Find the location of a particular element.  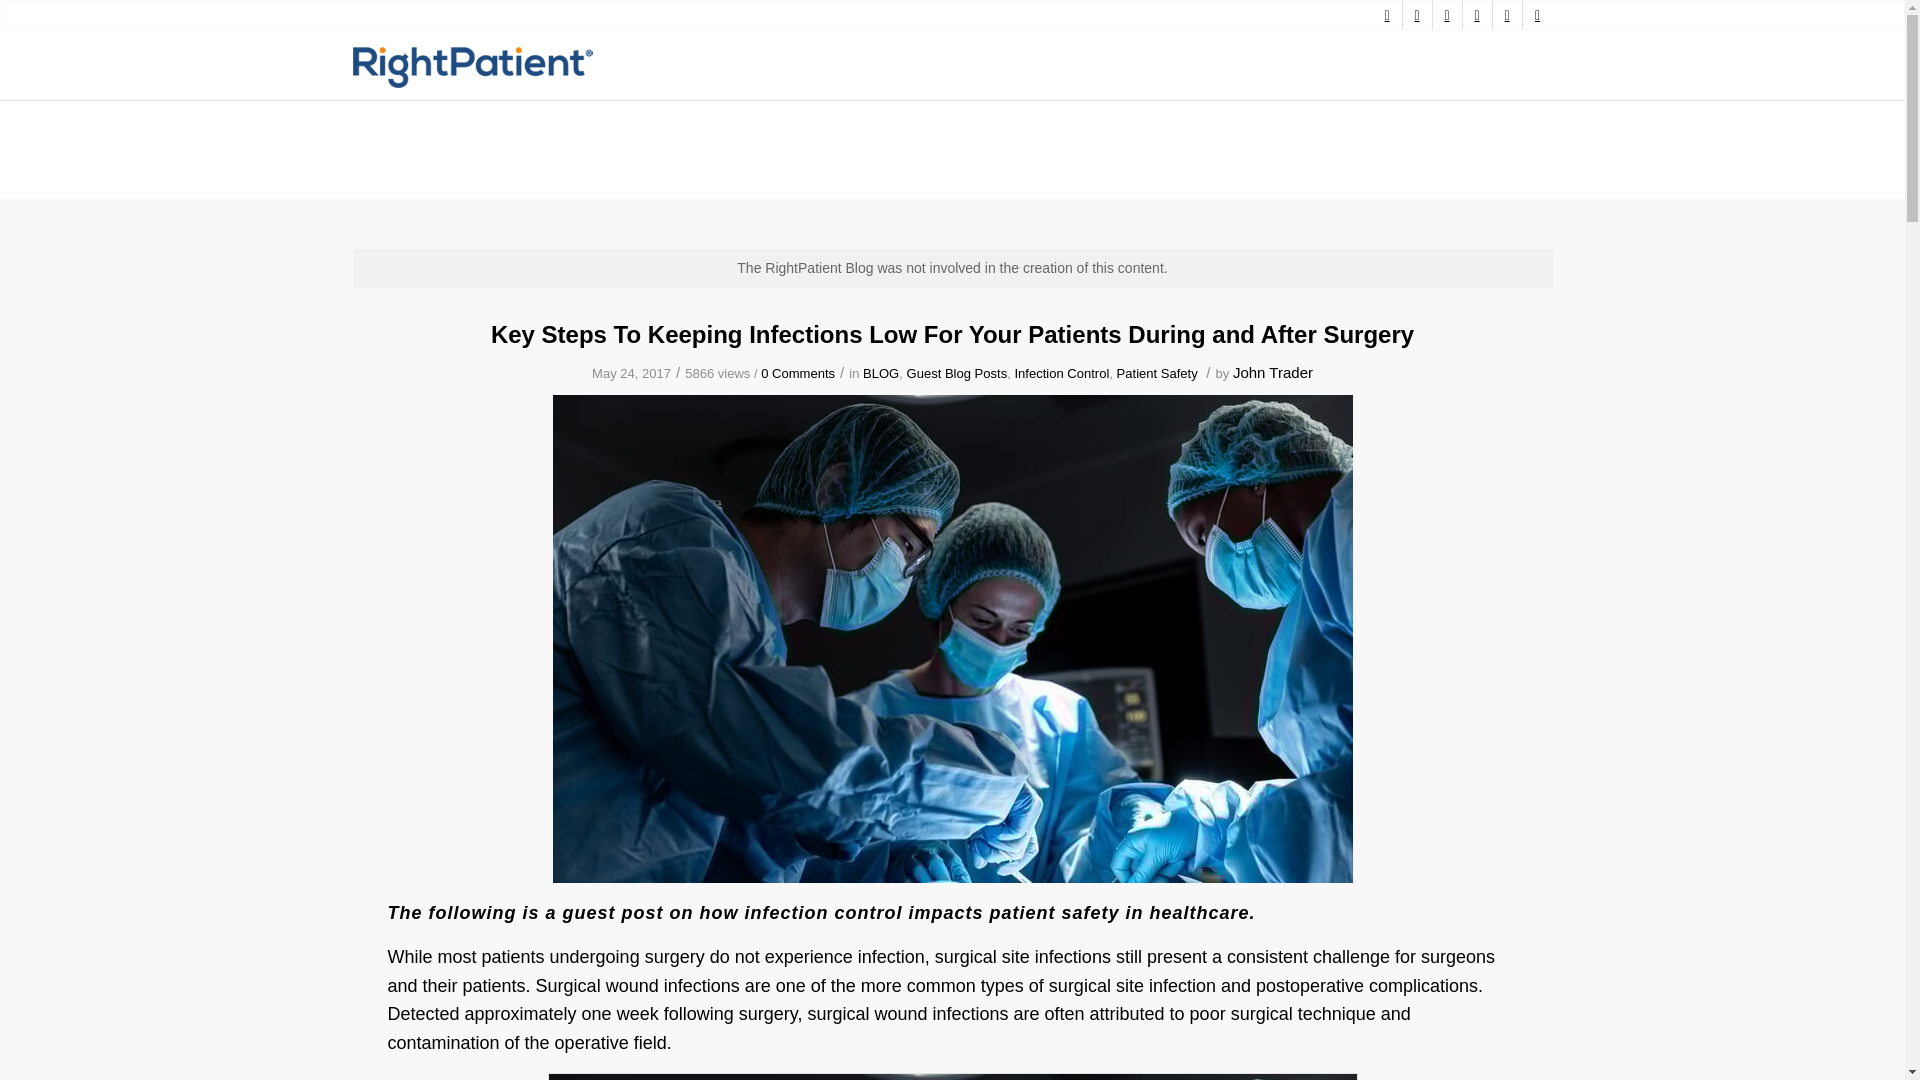

0 Comments is located at coordinates (798, 374).